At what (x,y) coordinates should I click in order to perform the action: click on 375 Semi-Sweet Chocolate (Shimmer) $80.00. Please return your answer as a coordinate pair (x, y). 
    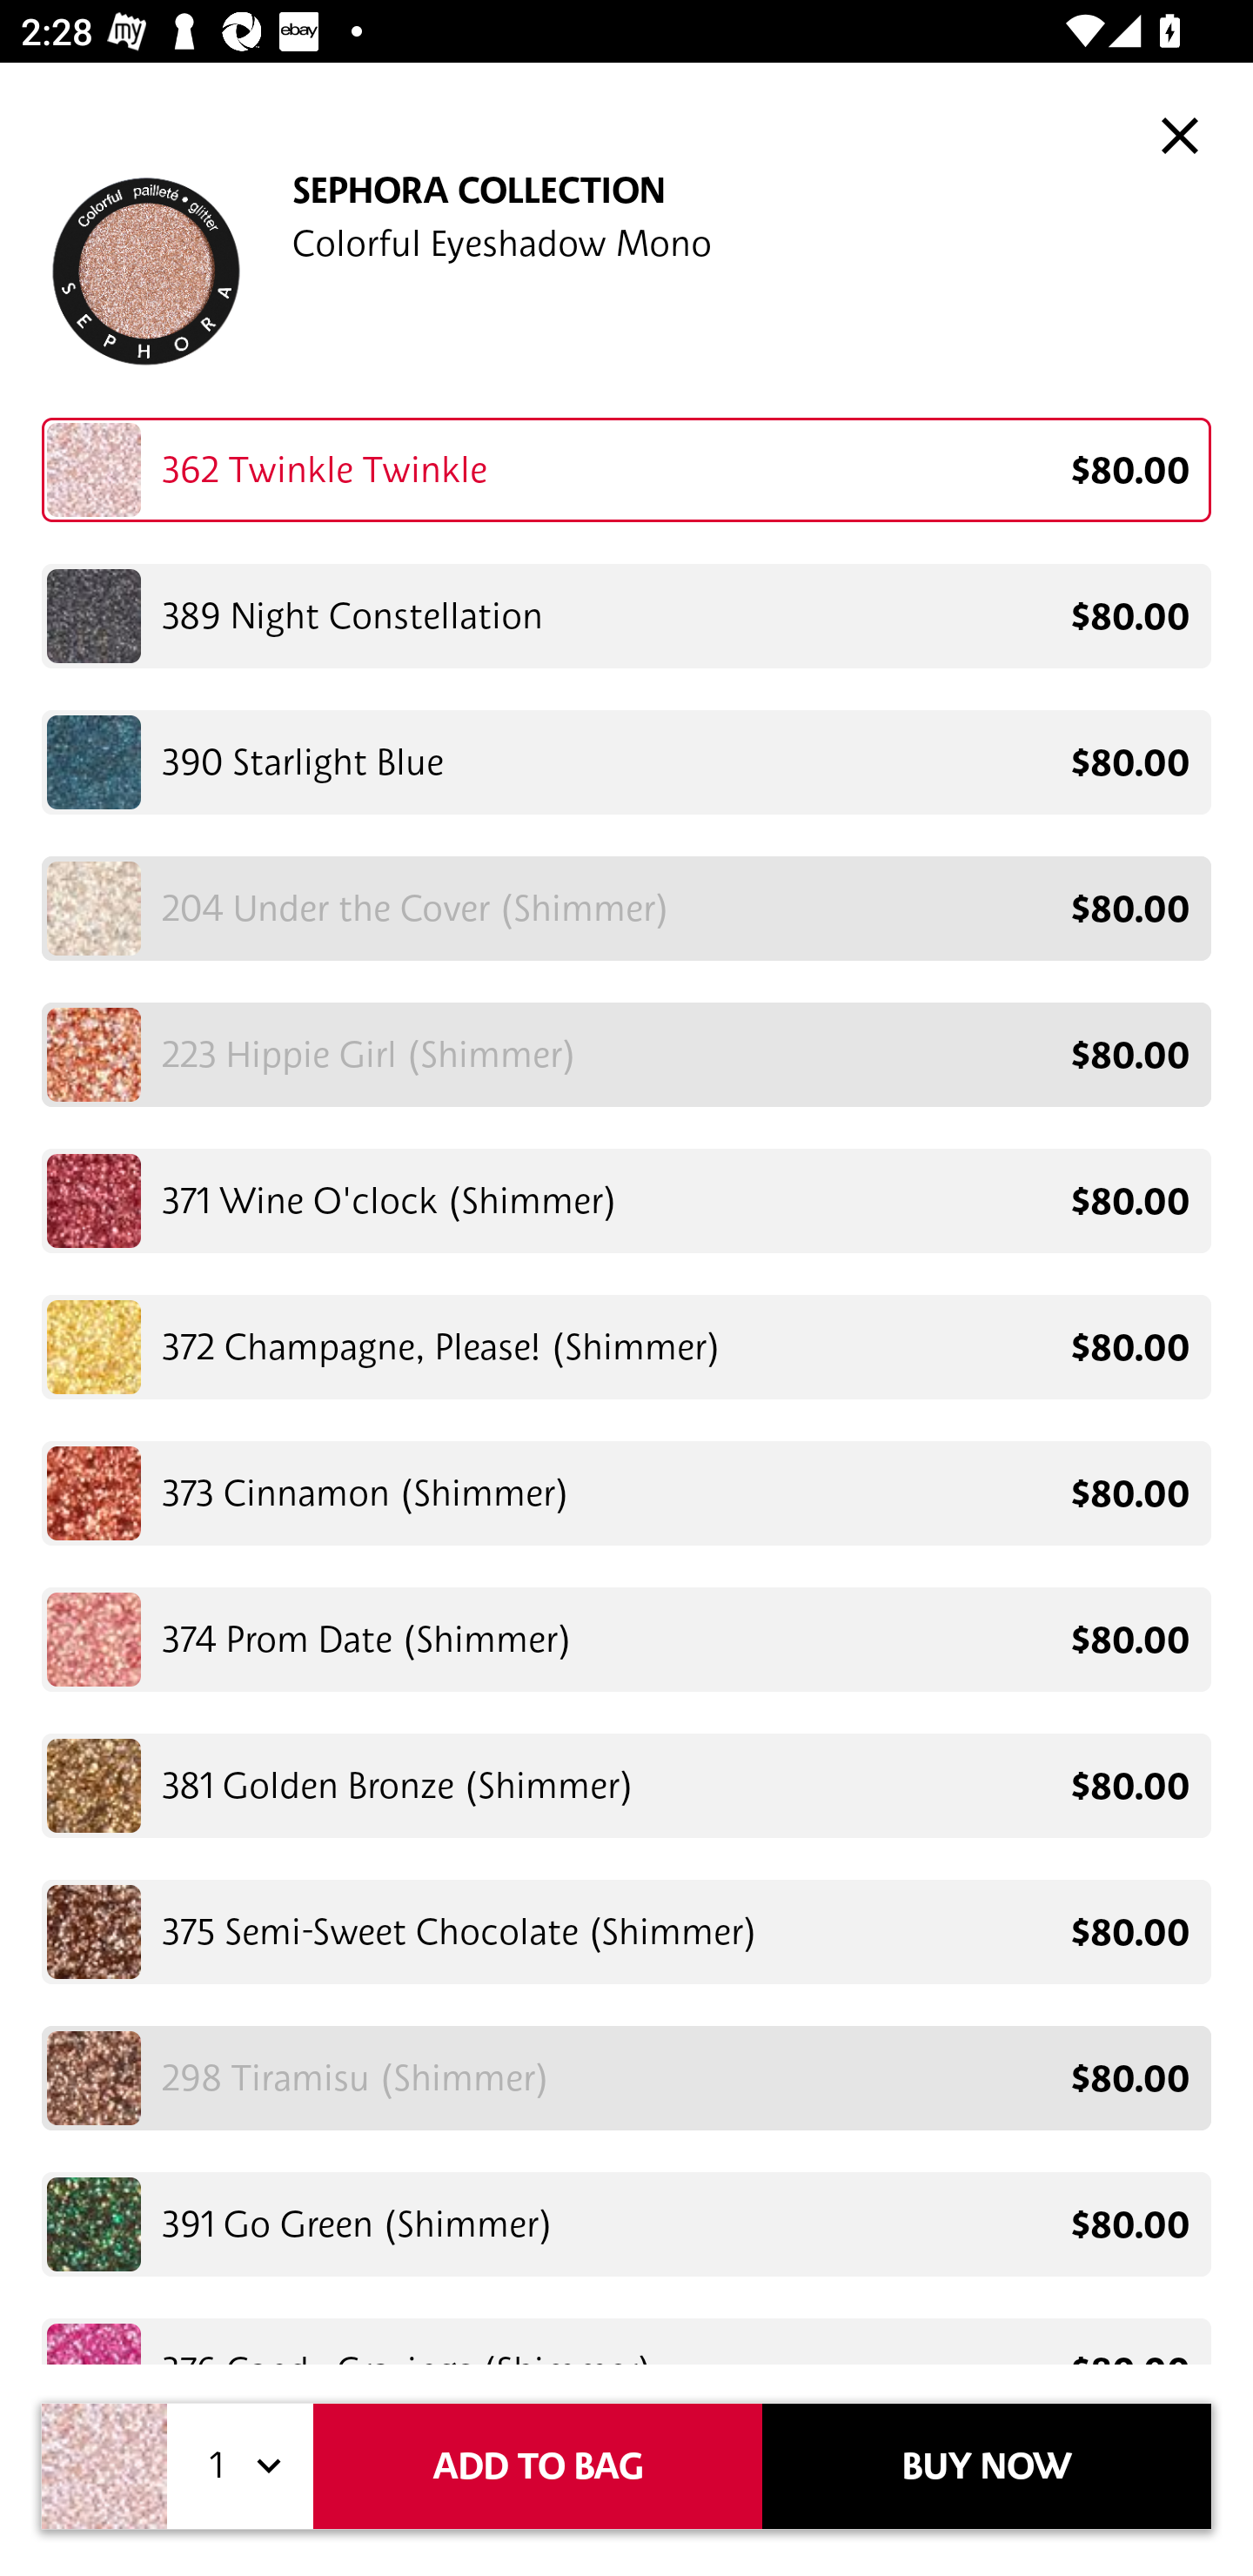
    Looking at the image, I should click on (626, 1932).